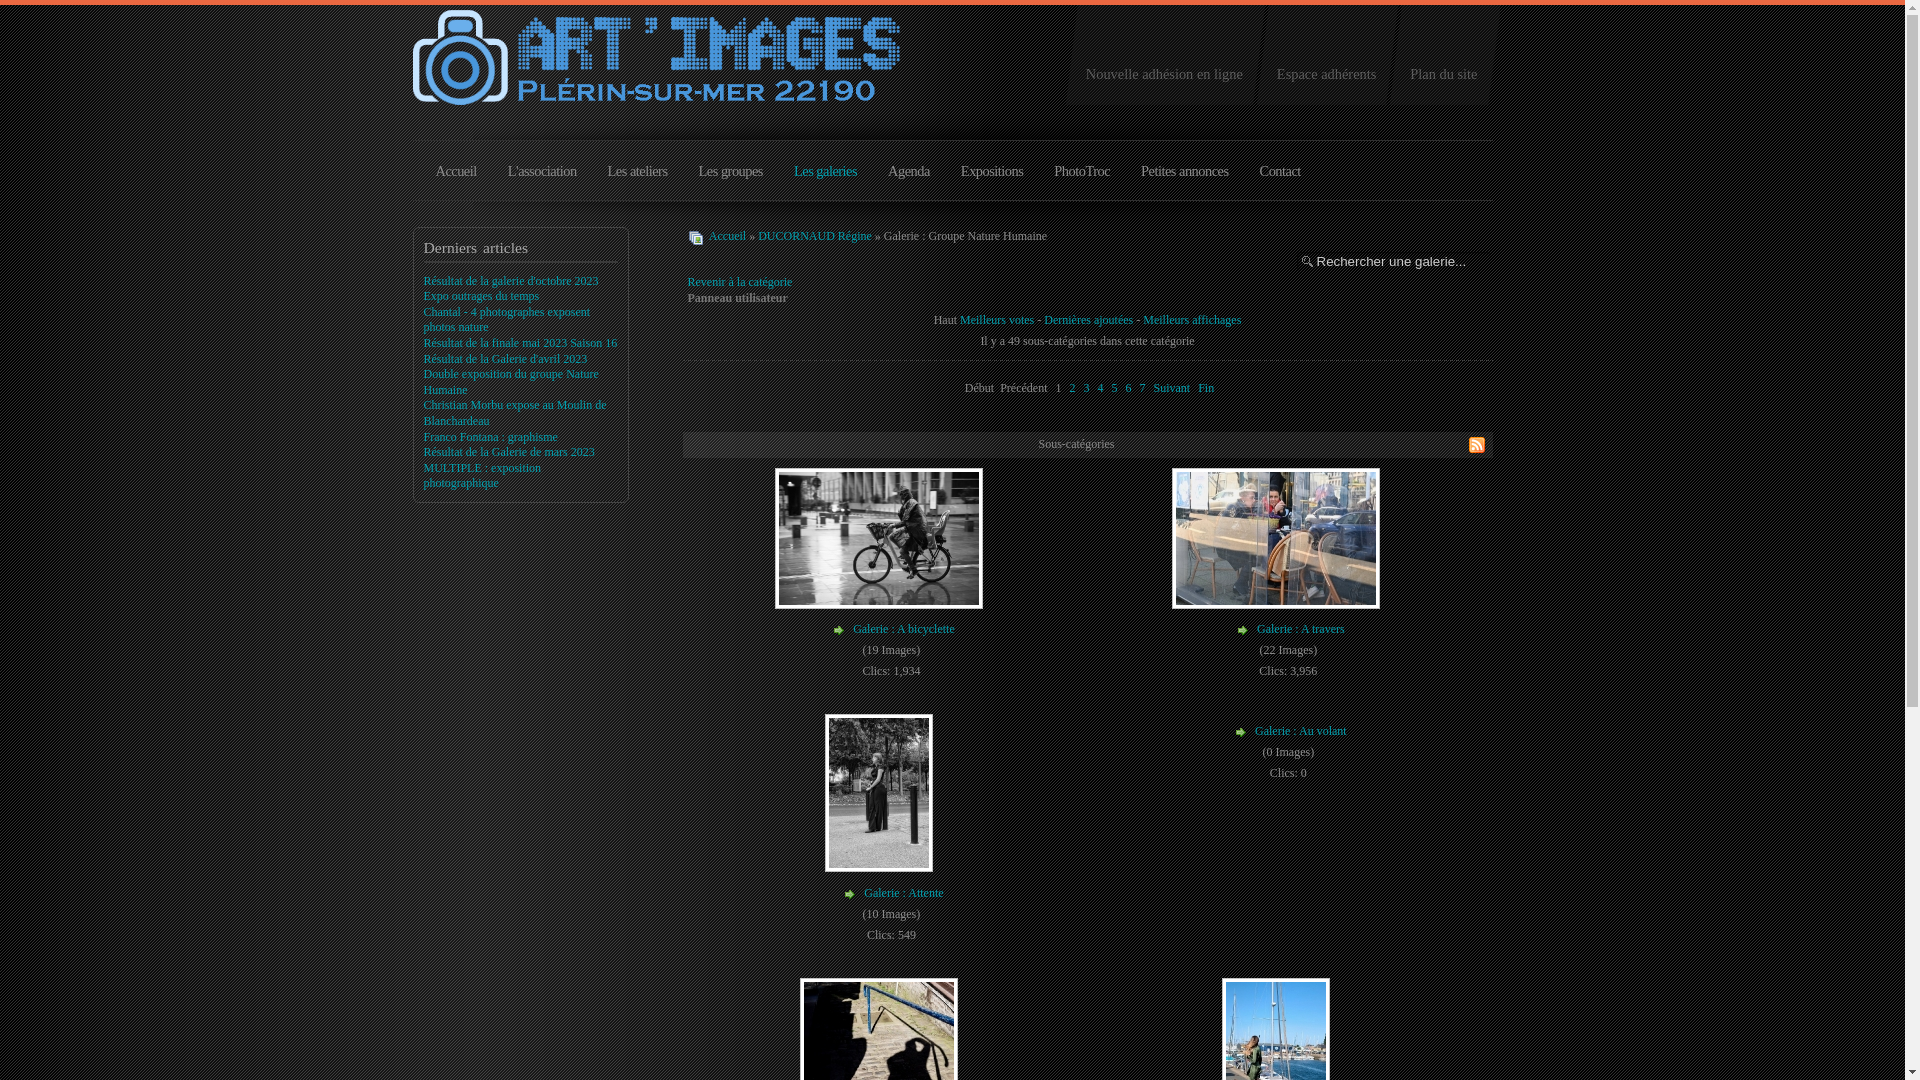 This screenshot has width=1920, height=1080. What do you see at coordinates (456, 177) in the screenshot?
I see `Accueil` at bounding box center [456, 177].